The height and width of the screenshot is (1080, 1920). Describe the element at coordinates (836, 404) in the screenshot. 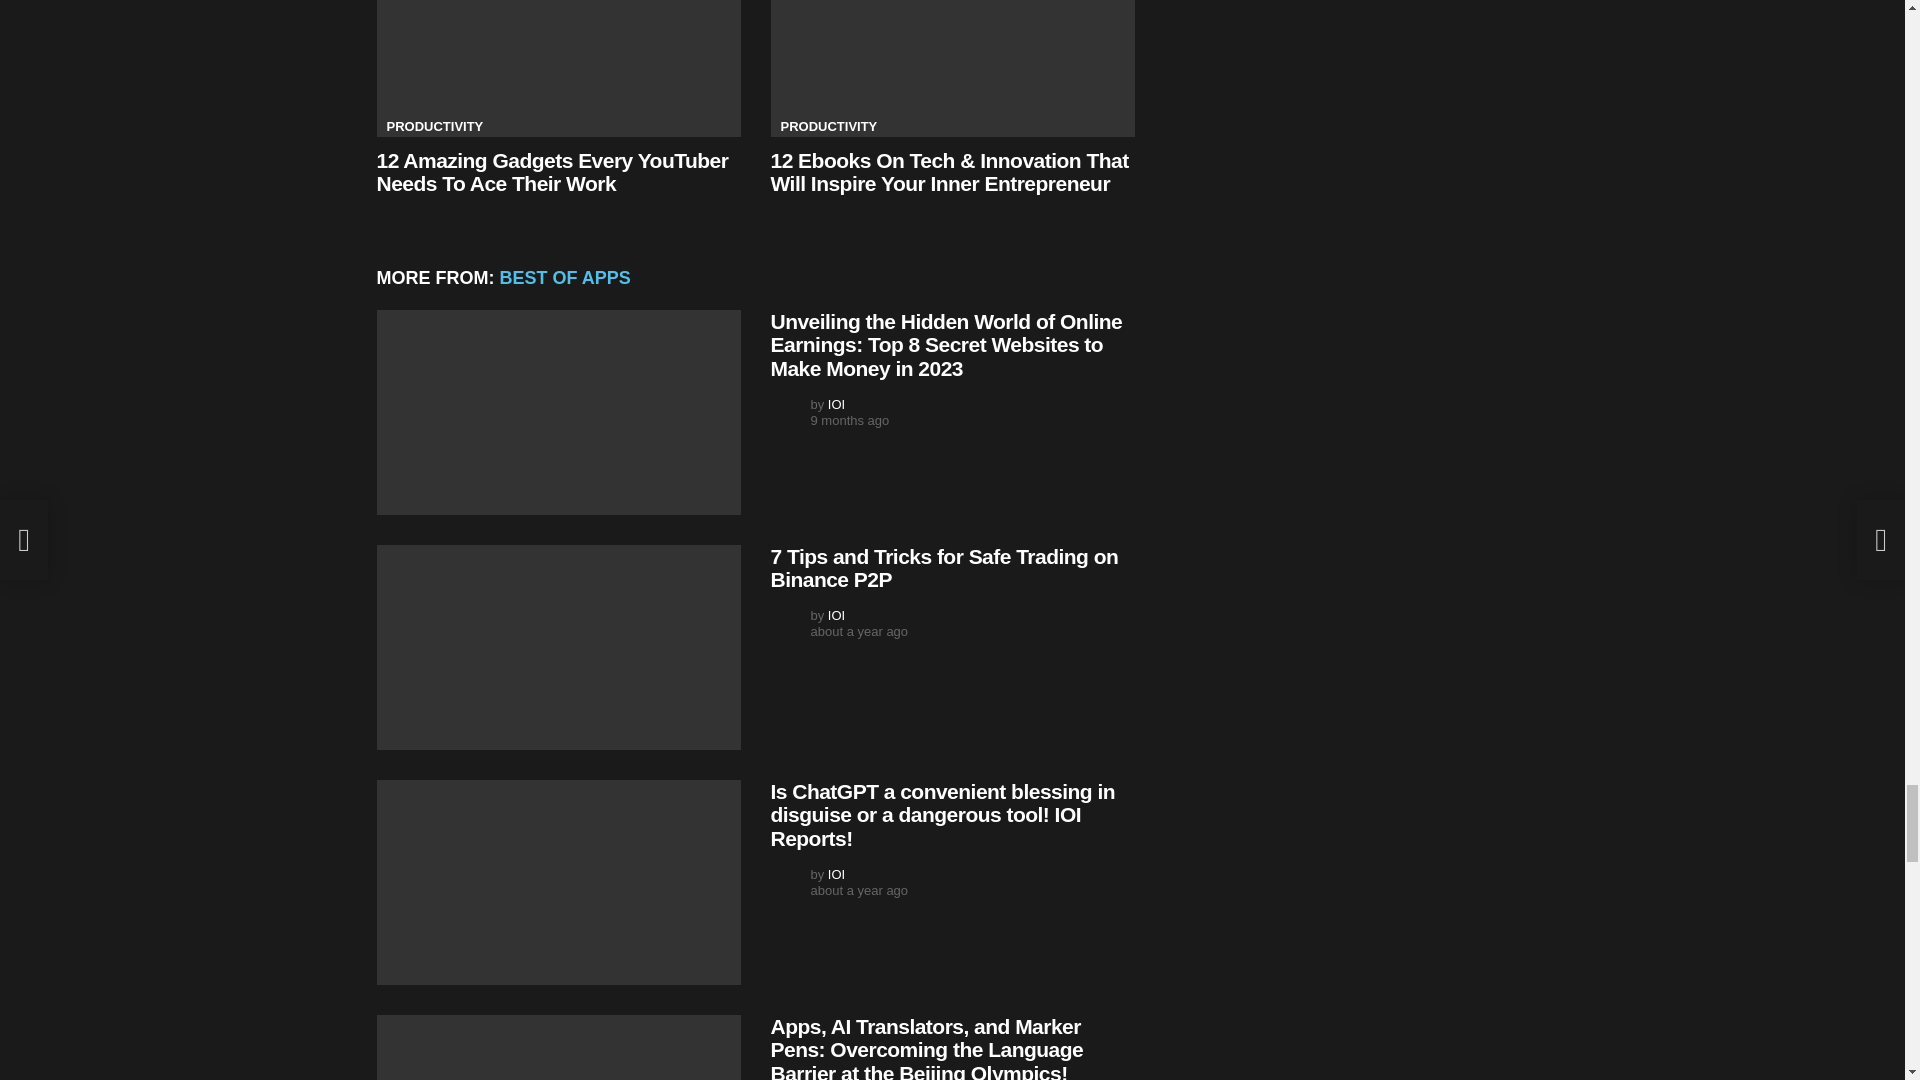

I see `Posts by IOI` at that location.